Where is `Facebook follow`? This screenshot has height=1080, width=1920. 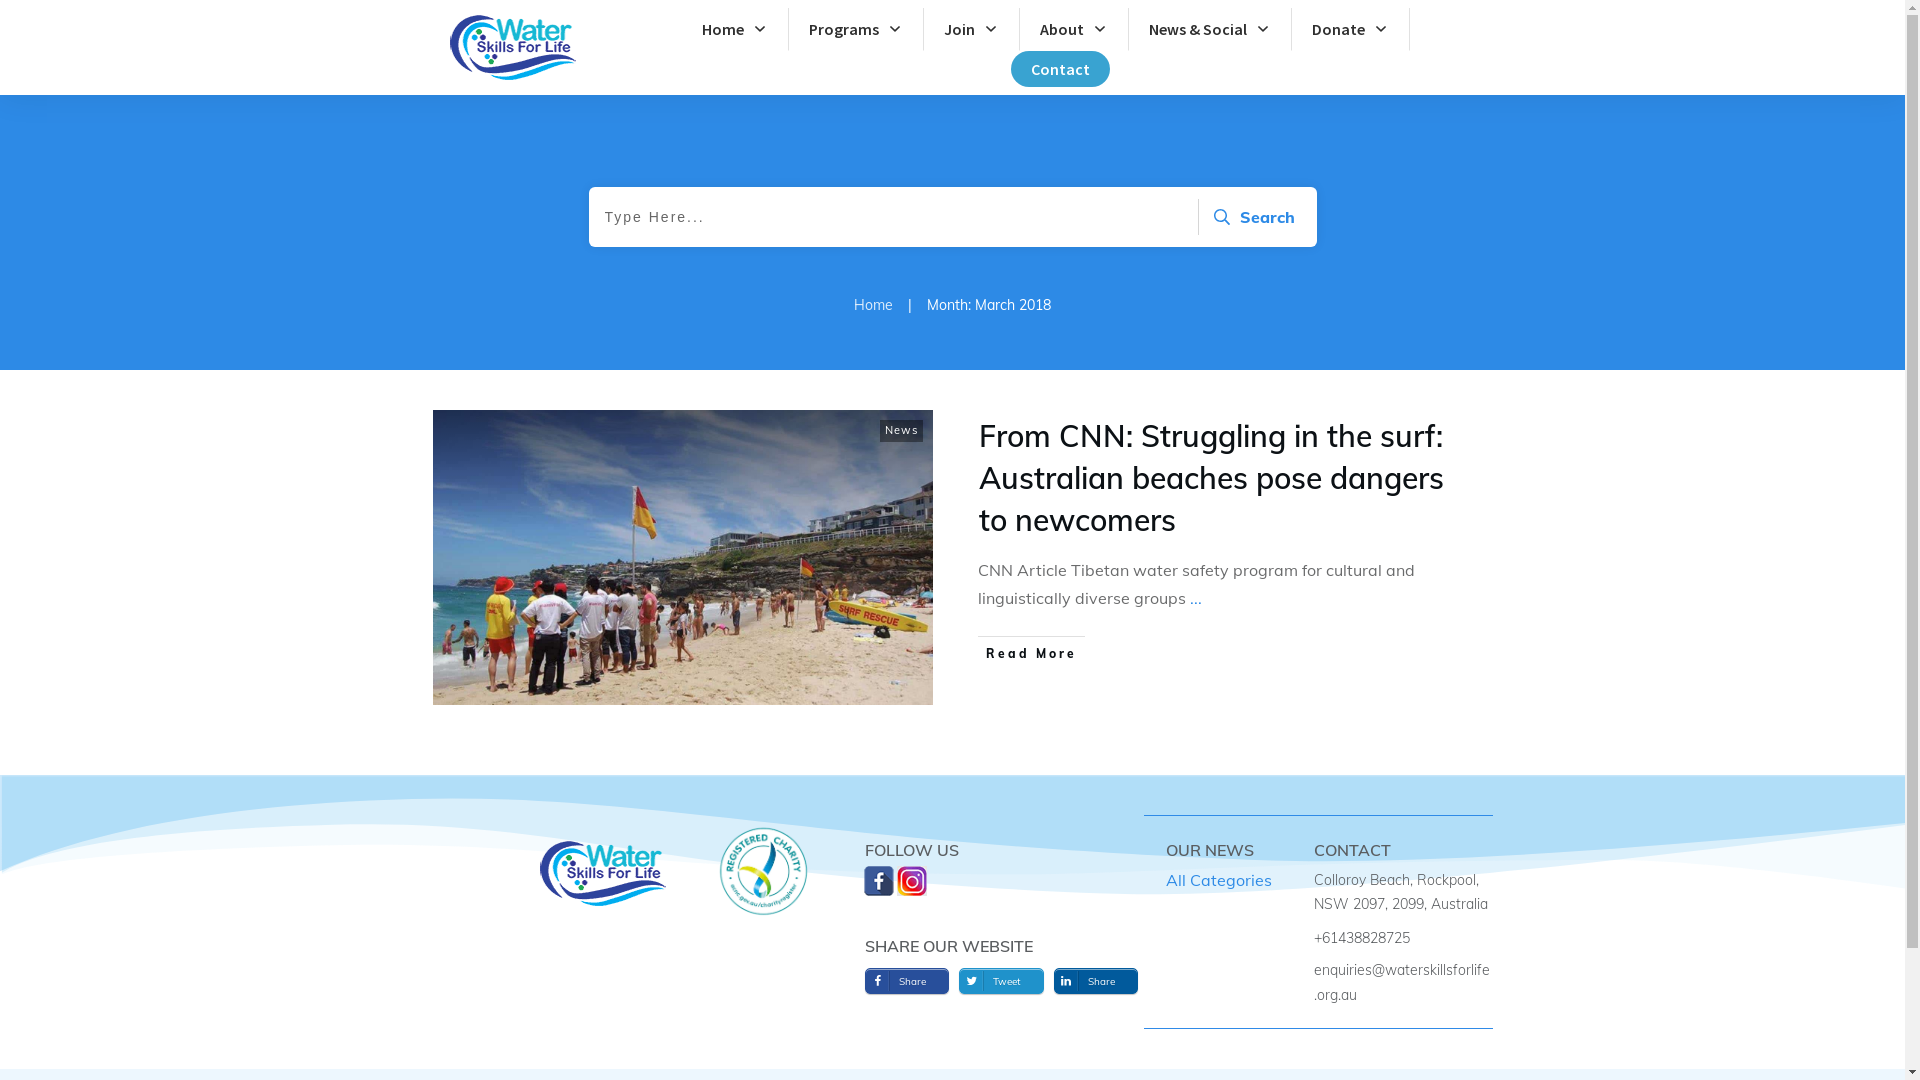
Facebook follow is located at coordinates (879, 881).